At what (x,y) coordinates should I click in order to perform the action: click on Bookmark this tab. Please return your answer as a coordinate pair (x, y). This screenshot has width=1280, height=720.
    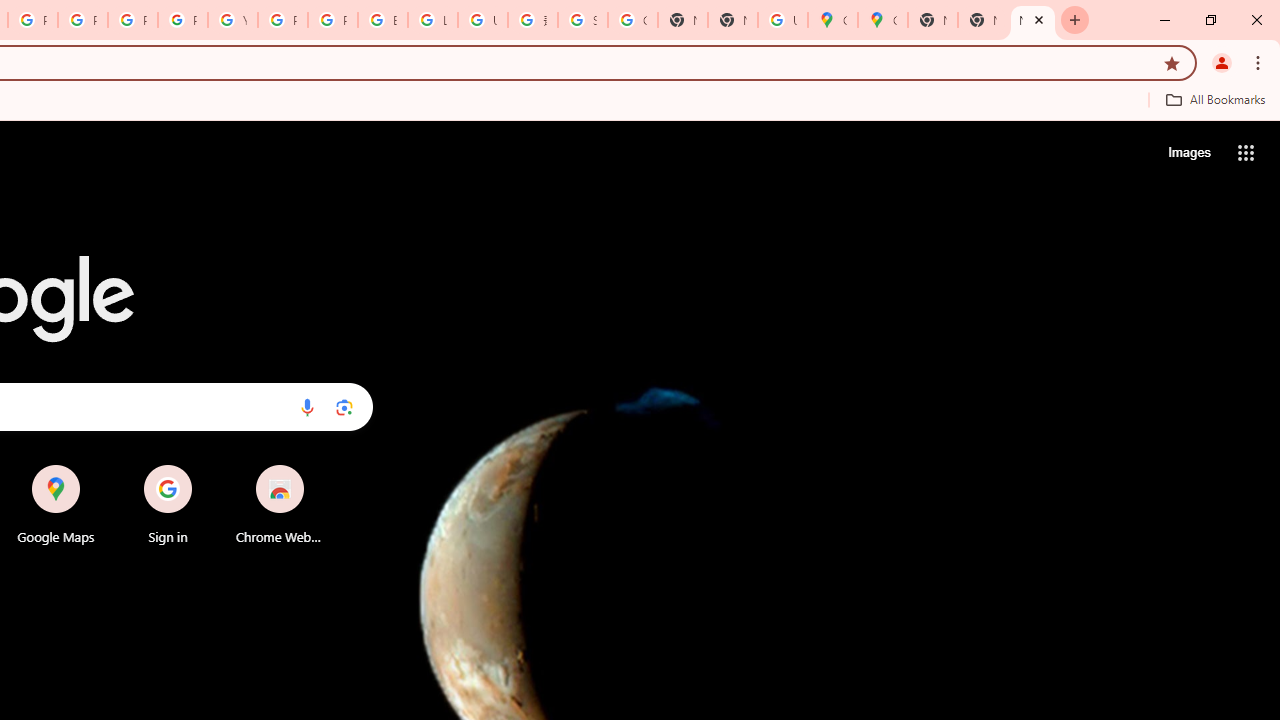
    Looking at the image, I should click on (1172, 62).